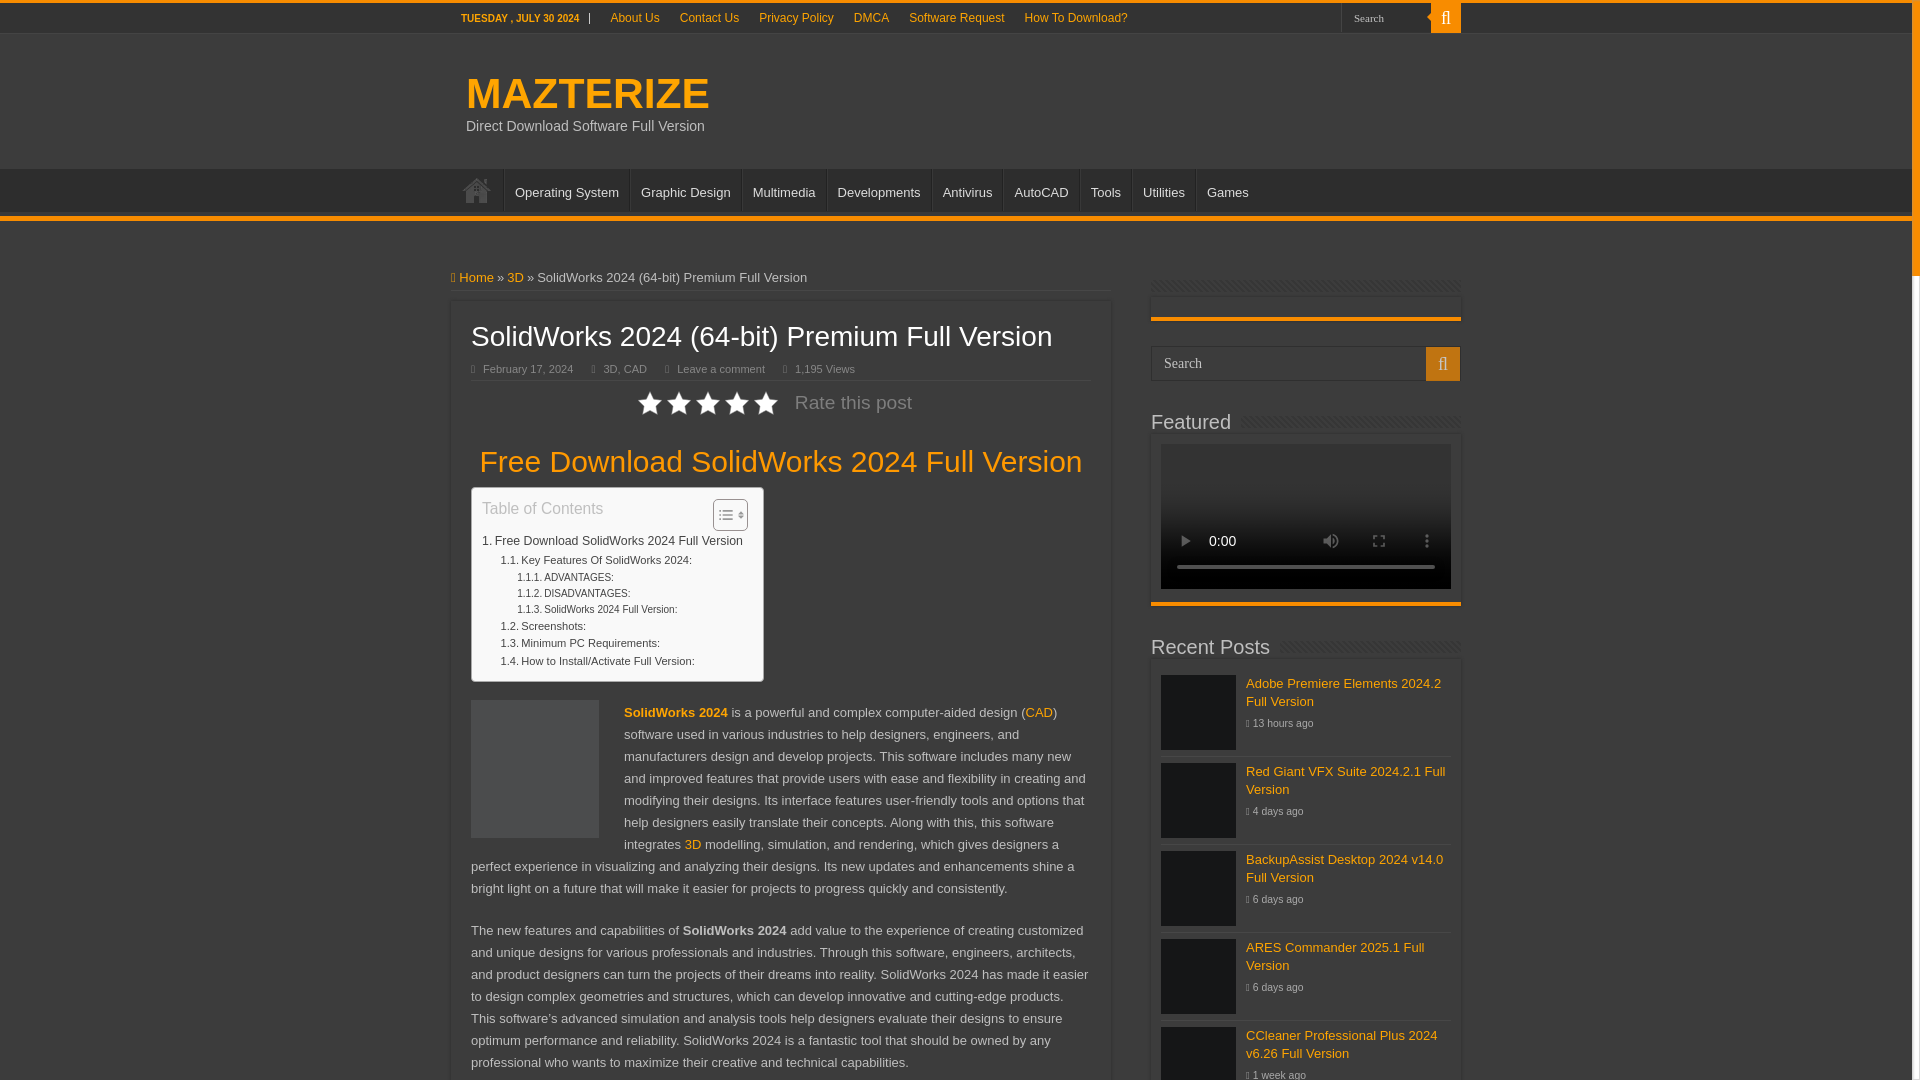 This screenshot has width=1920, height=1080. Describe the element at coordinates (1040, 189) in the screenshot. I see `AutoCAD` at that location.